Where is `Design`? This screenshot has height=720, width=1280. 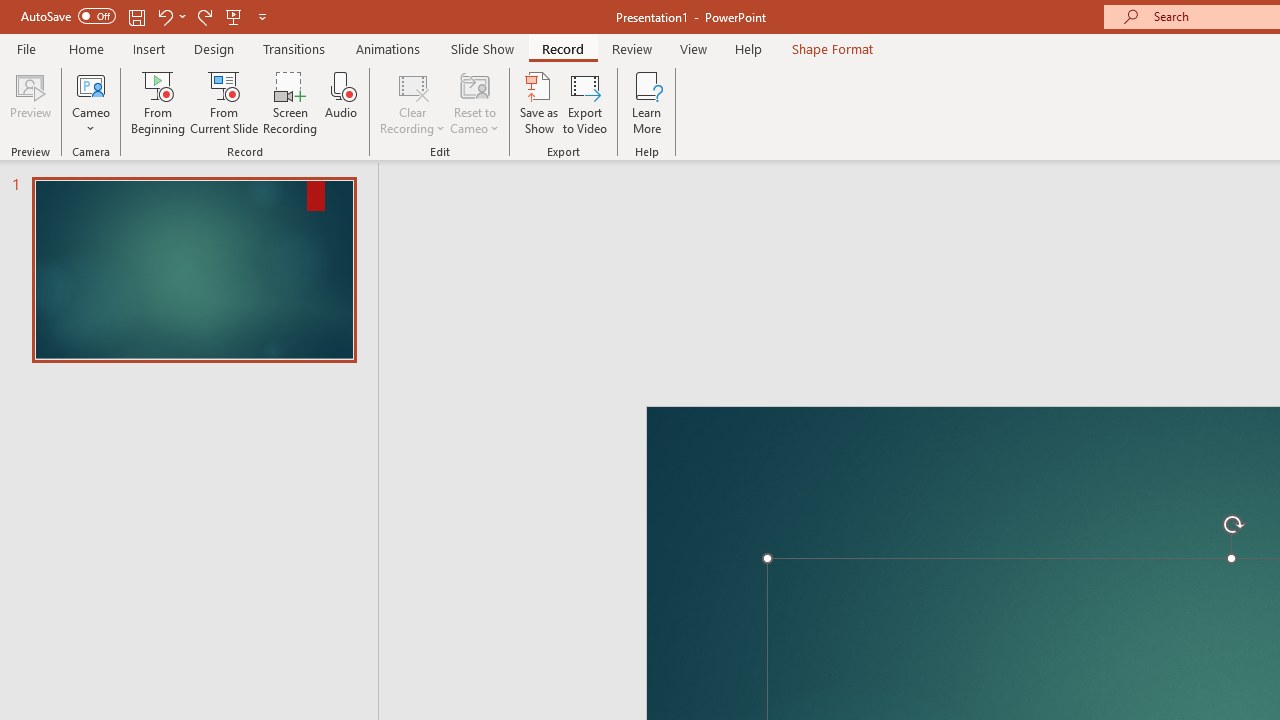 Design is located at coordinates (214, 48).